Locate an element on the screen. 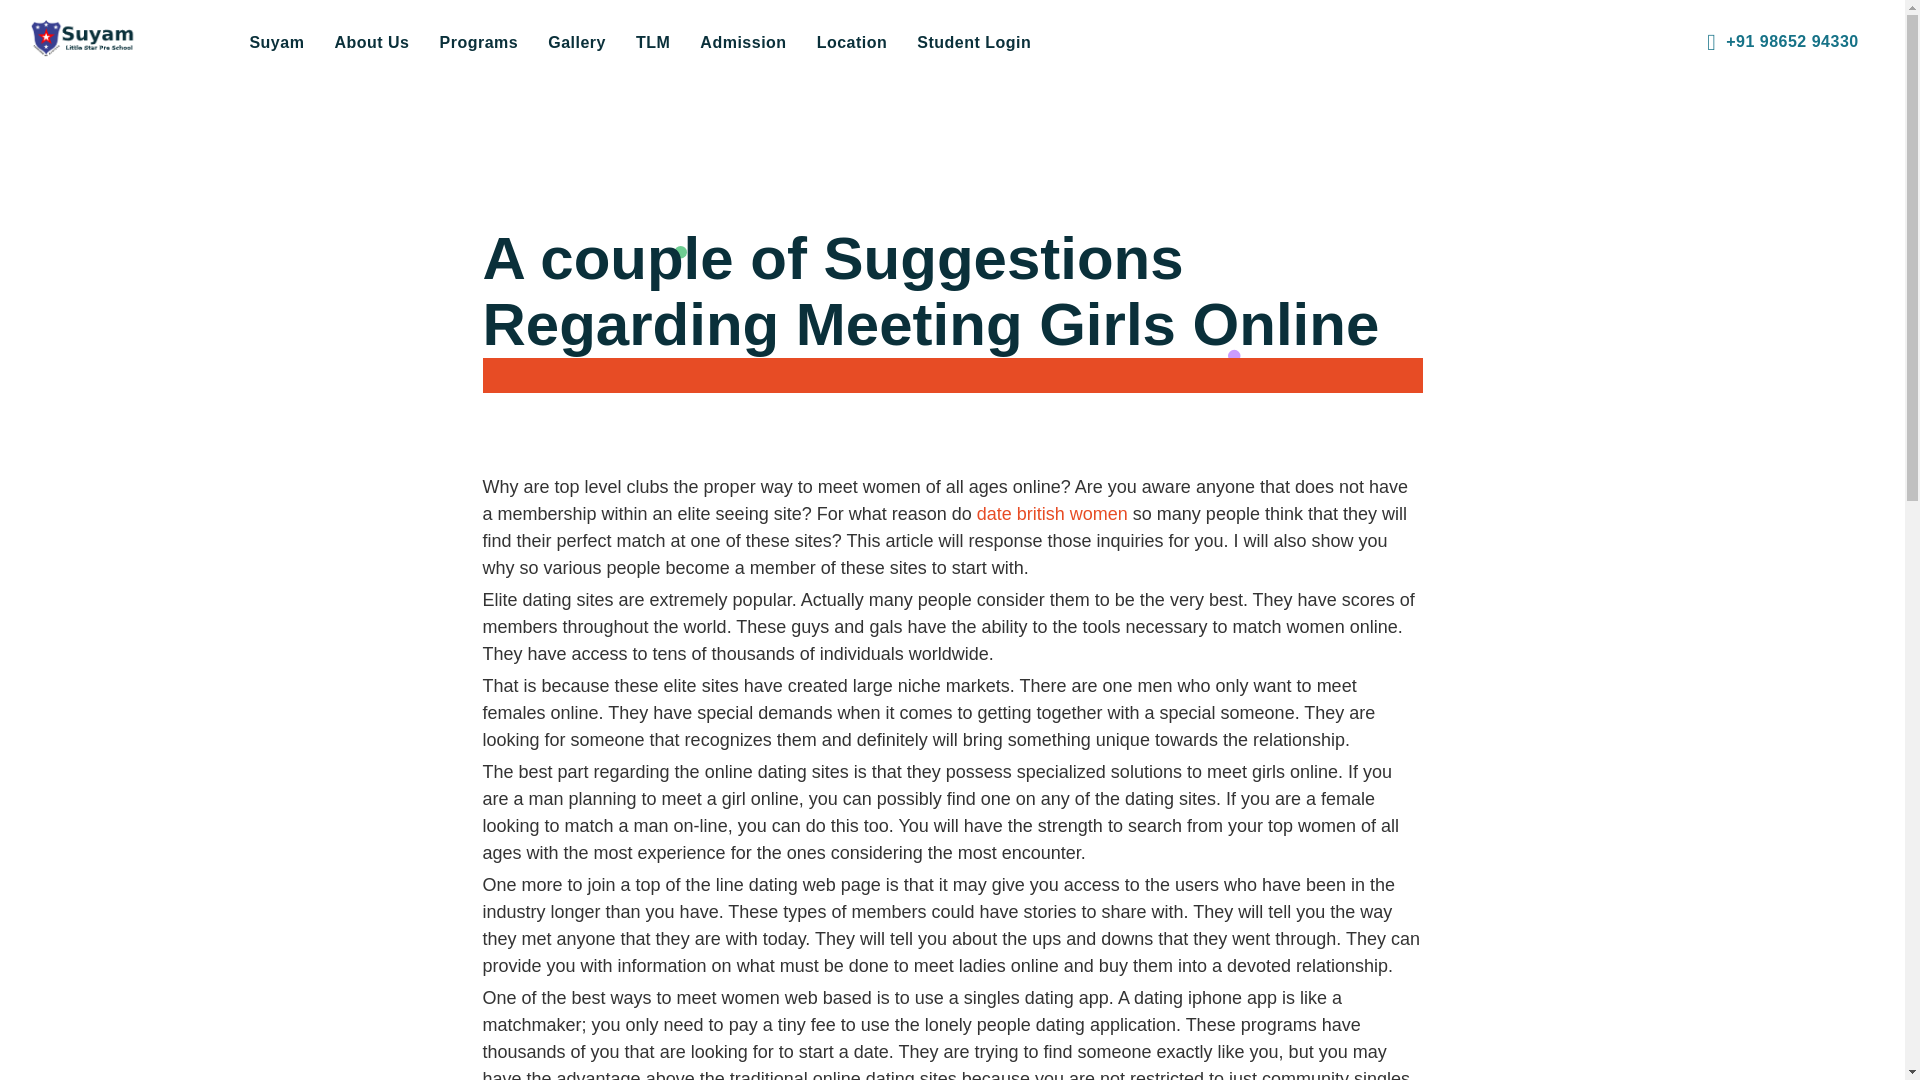  Student Login is located at coordinates (974, 42).